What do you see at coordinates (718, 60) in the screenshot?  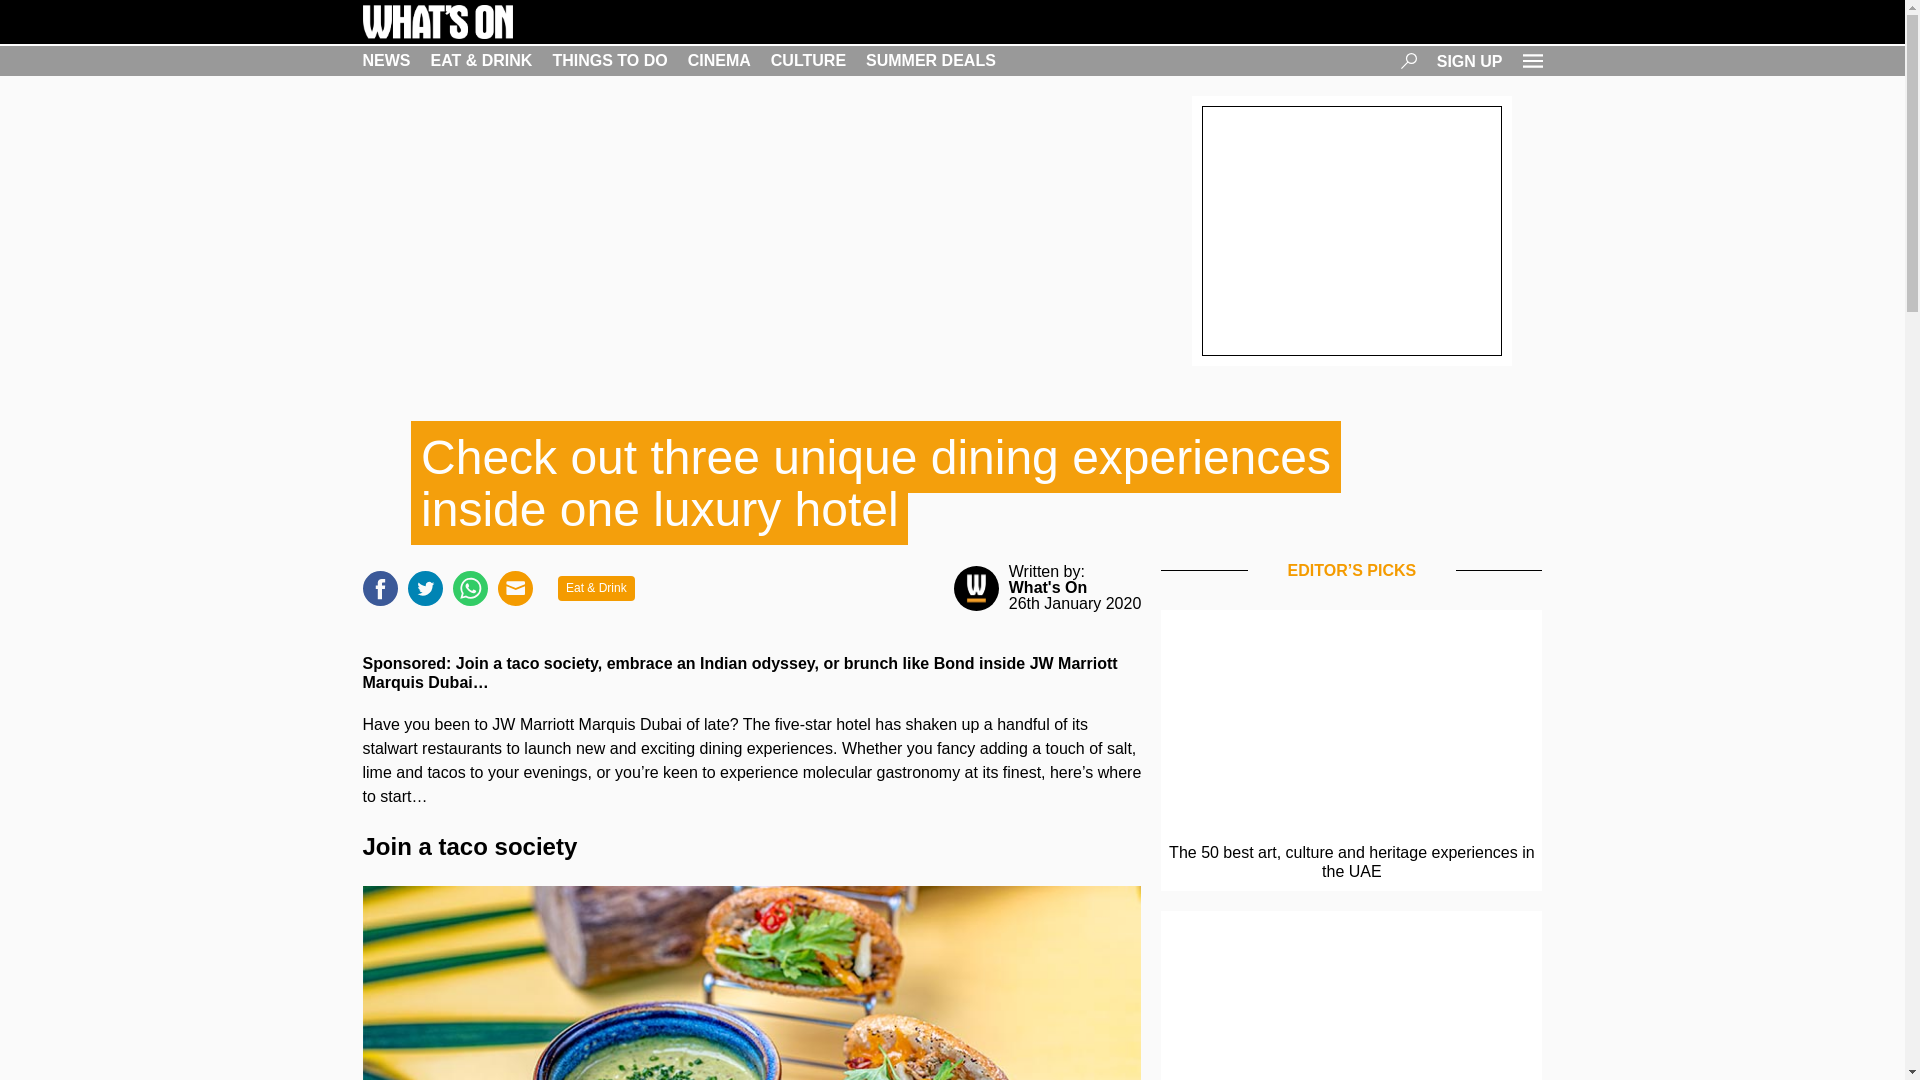 I see `CINEMA` at bounding box center [718, 60].